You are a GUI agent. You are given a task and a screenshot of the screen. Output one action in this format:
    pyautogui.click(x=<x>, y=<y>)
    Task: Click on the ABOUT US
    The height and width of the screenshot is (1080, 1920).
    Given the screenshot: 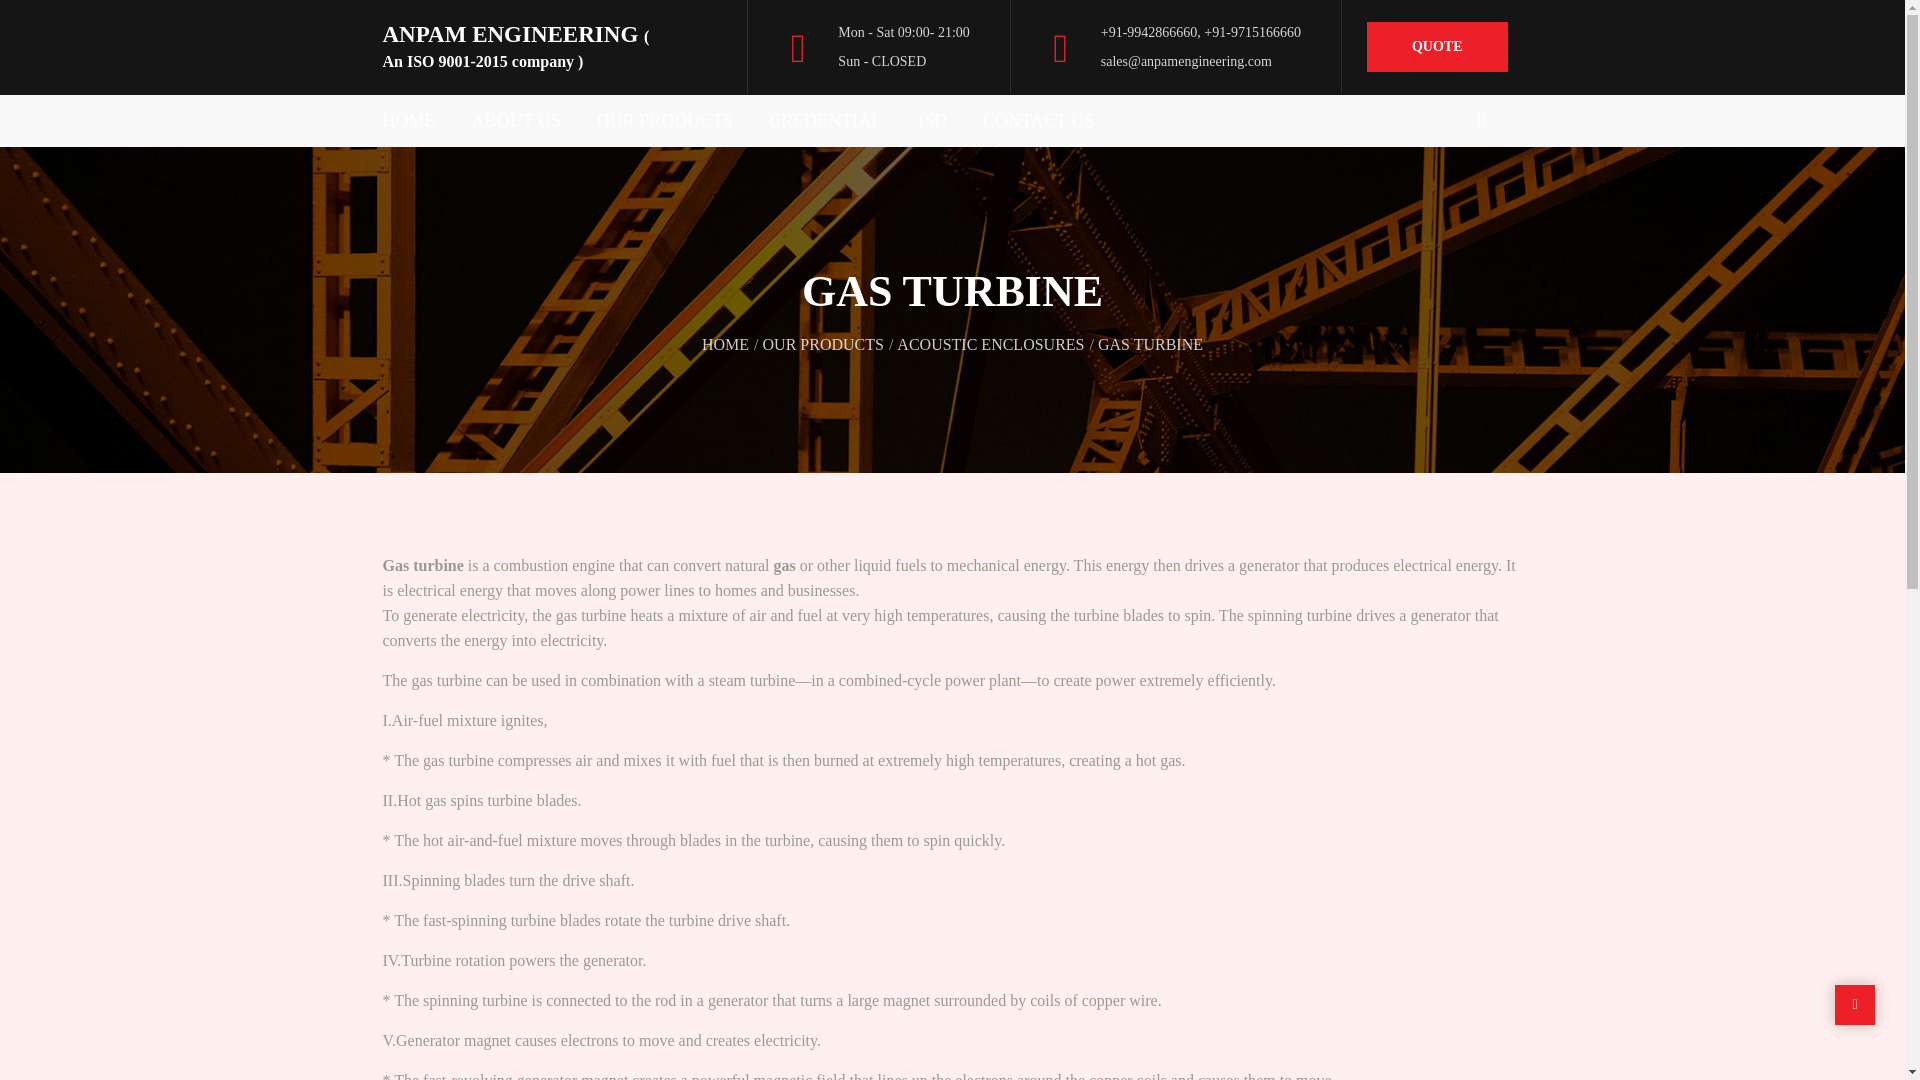 What is the action you would take?
    pyautogui.click(x=516, y=120)
    